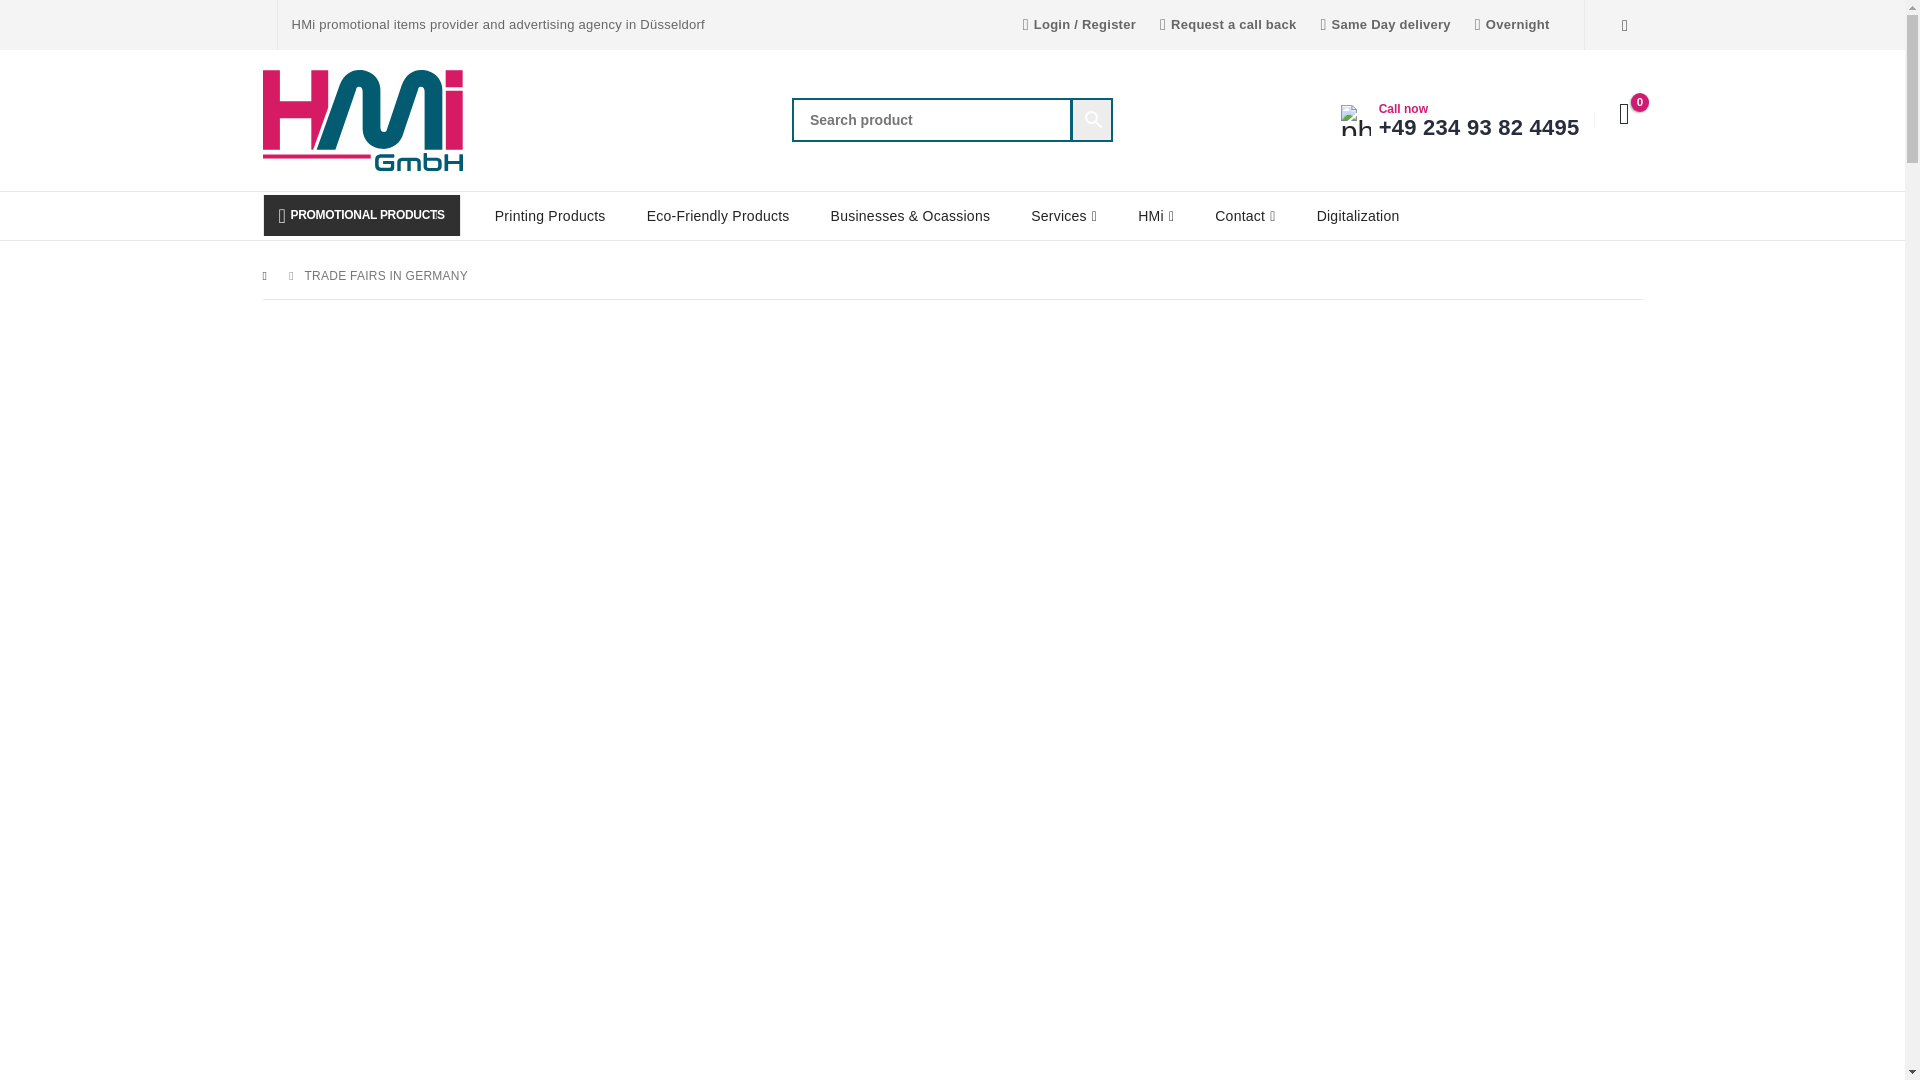 The width and height of the screenshot is (1920, 1080). What do you see at coordinates (550, 216) in the screenshot?
I see `Printing Products` at bounding box center [550, 216].